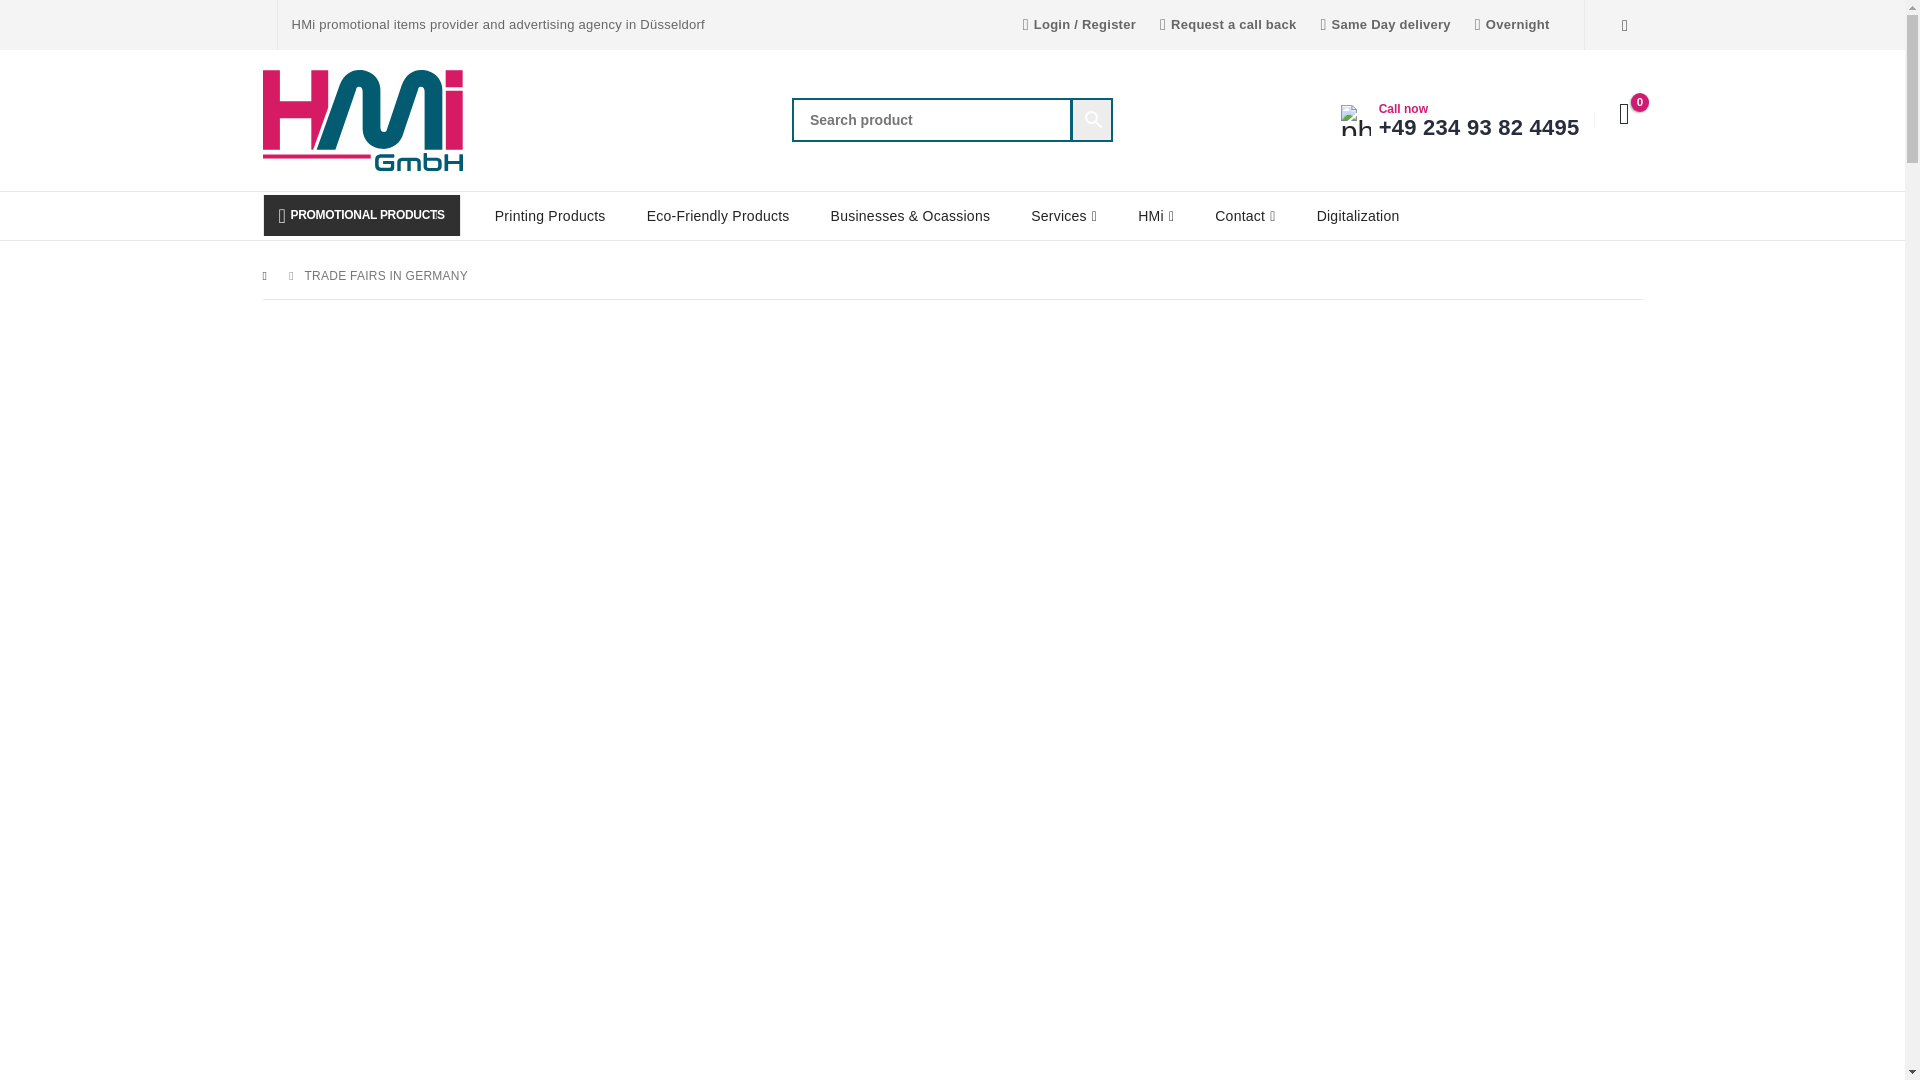 The width and height of the screenshot is (1920, 1080). What do you see at coordinates (550, 216) in the screenshot?
I see `Printing Products` at bounding box center [550, 216].